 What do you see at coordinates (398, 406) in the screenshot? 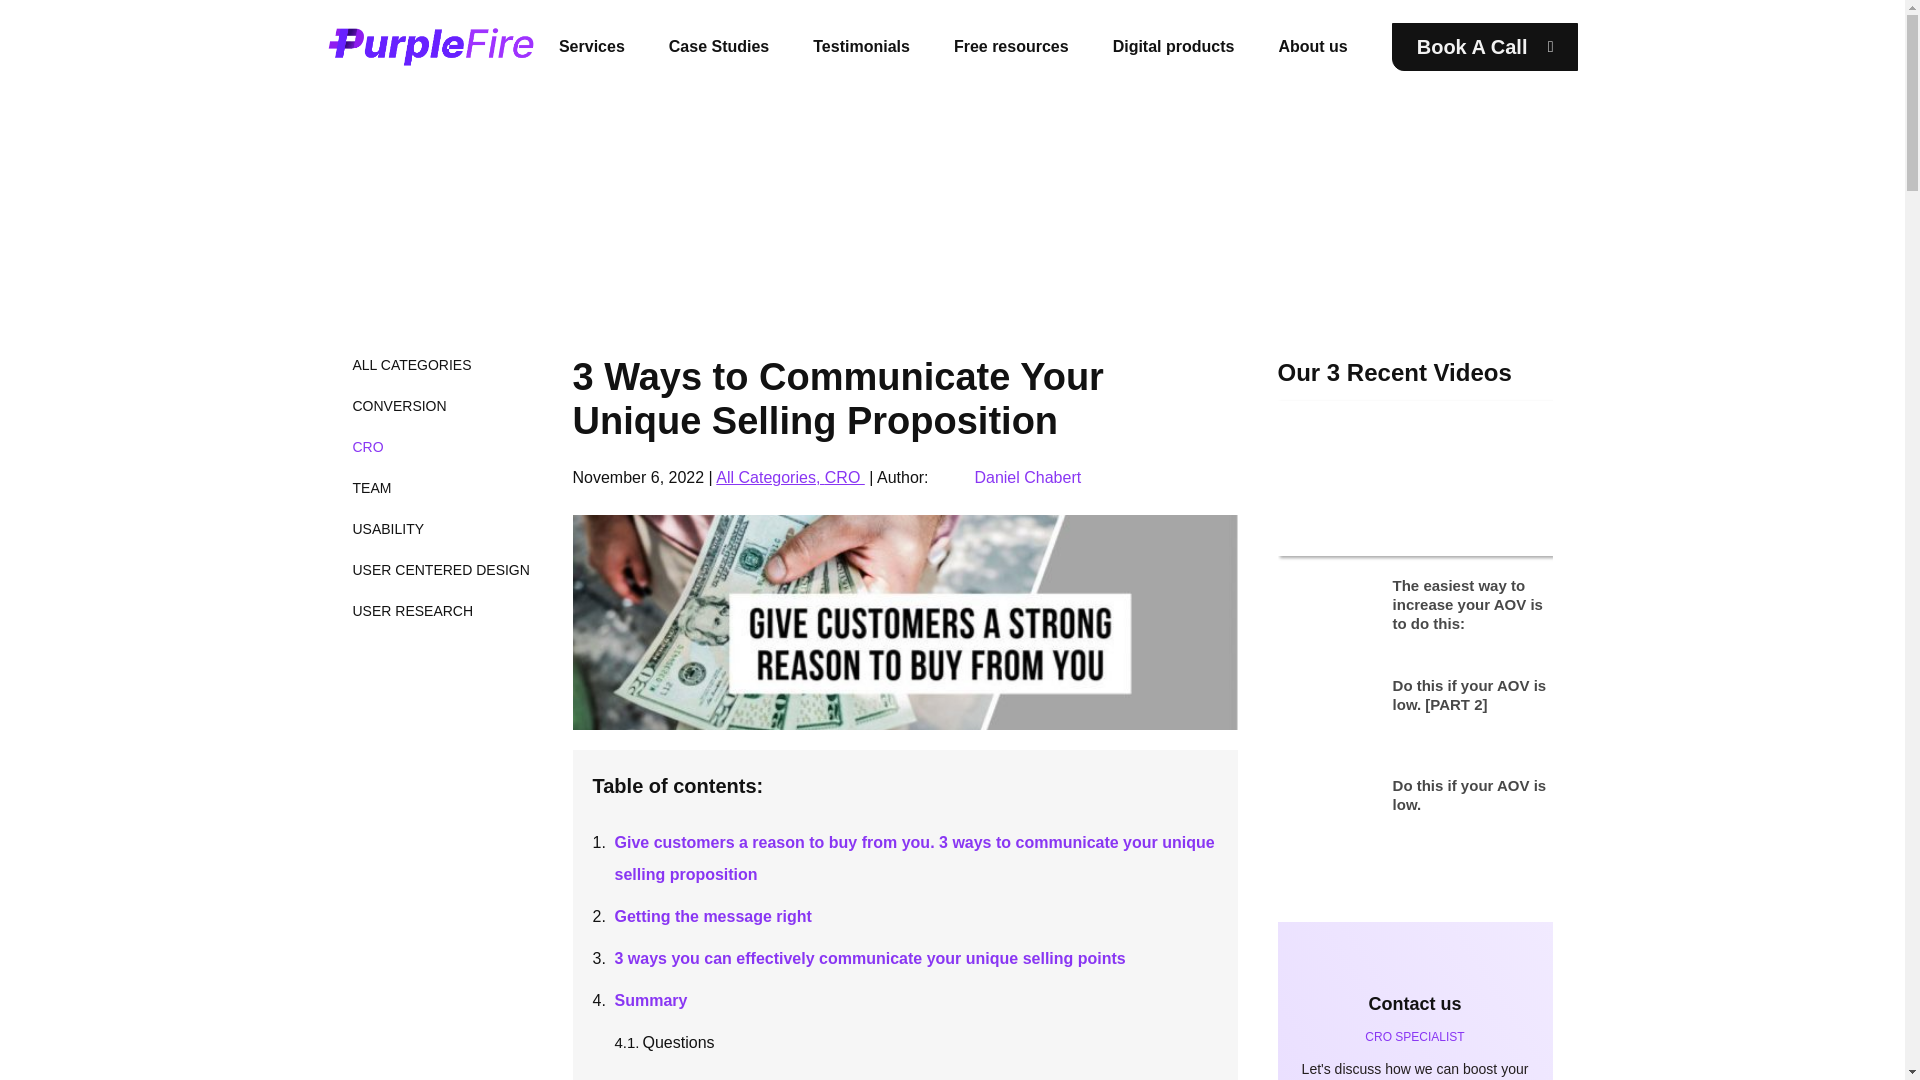
I see `CONVERSION` at bounding box center [398, 406].